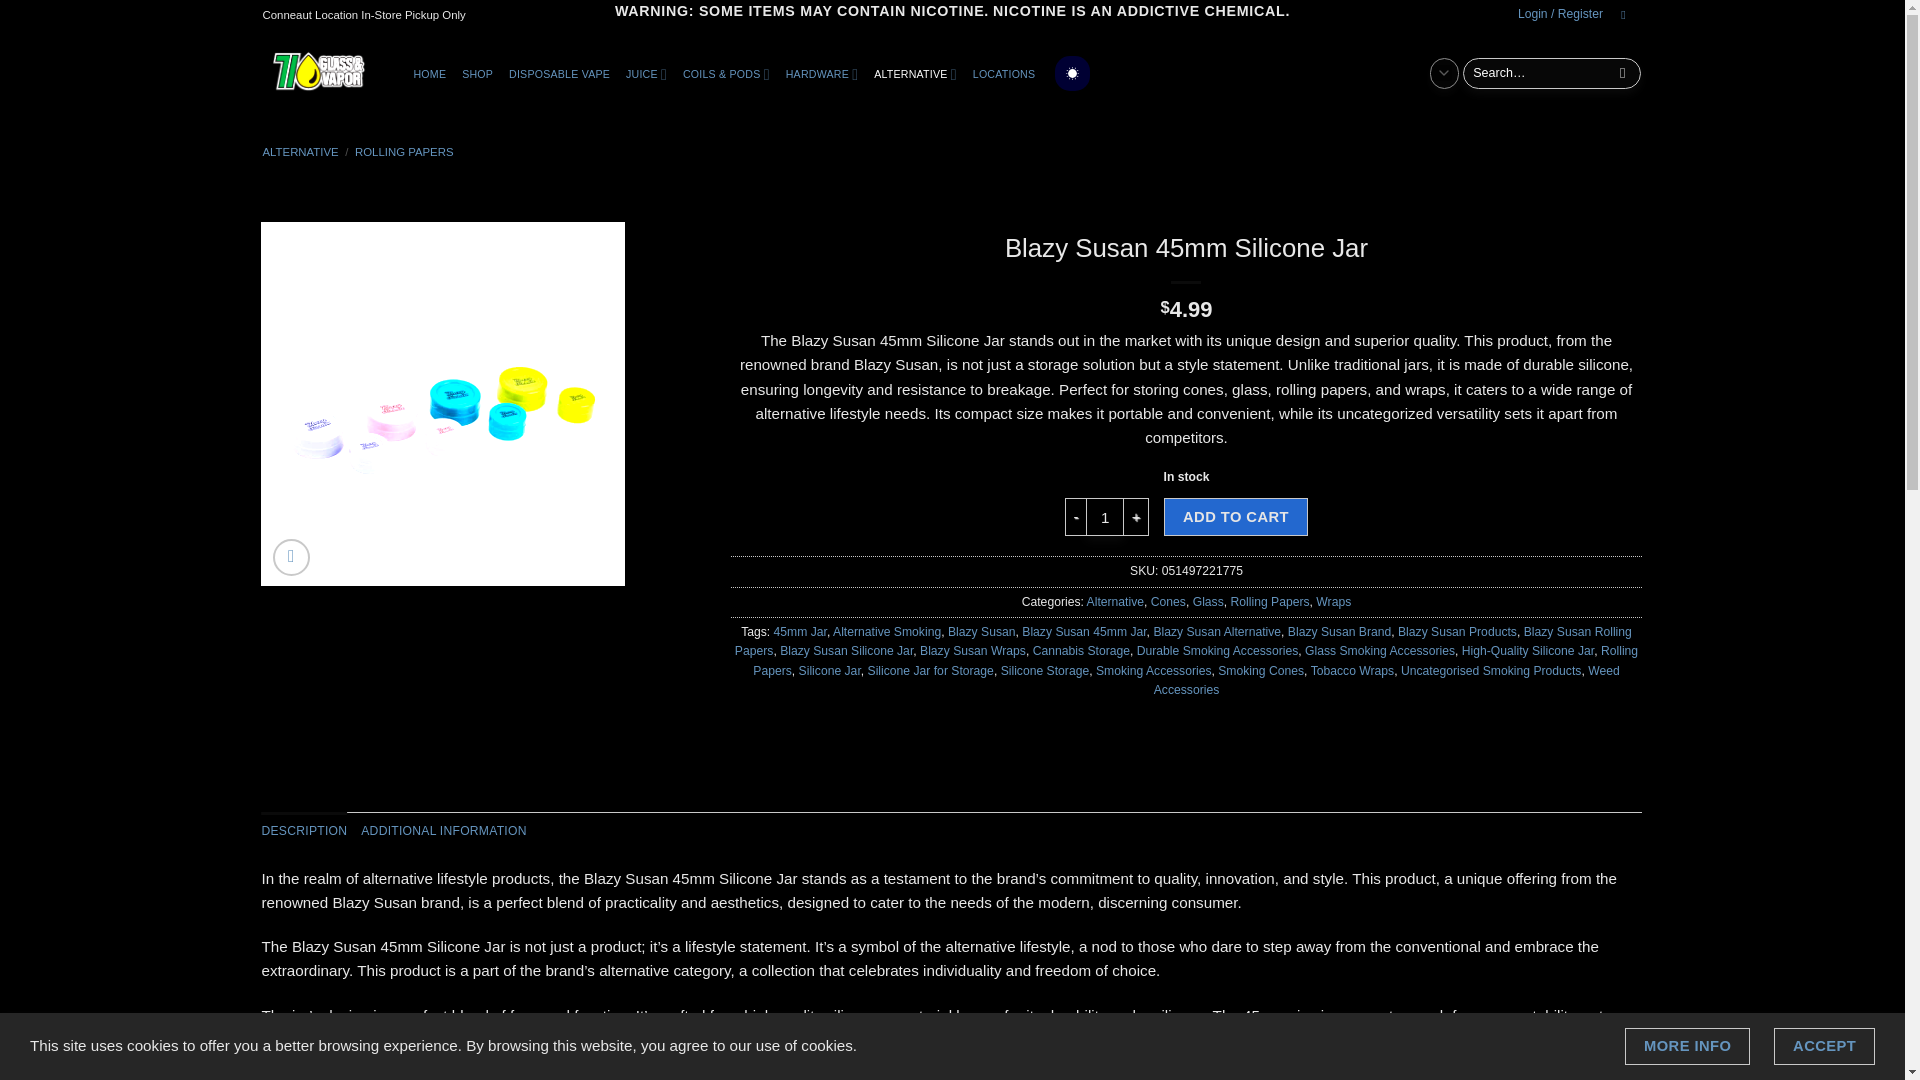  I want to click on Login, so click(1560, 14).